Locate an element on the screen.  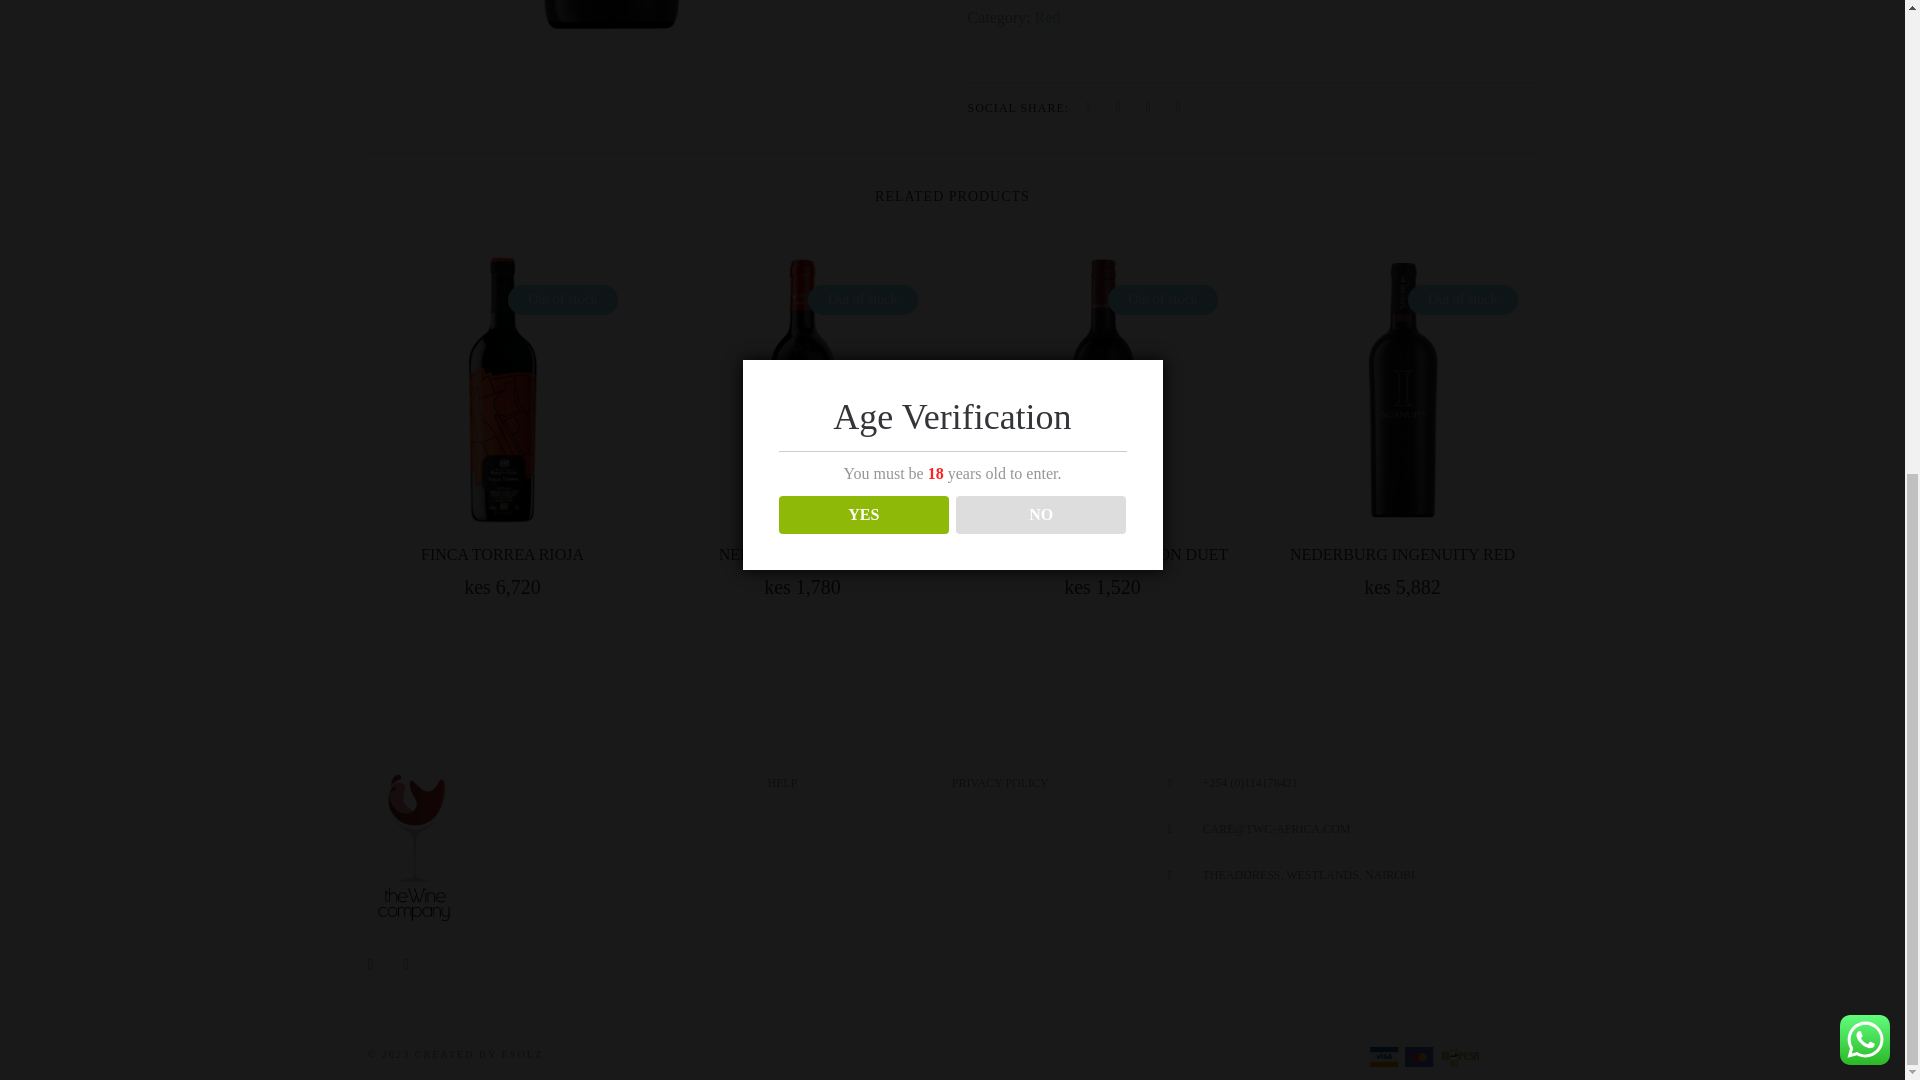
Share this post on WhatsApp is located at coordinates (1148, 108).